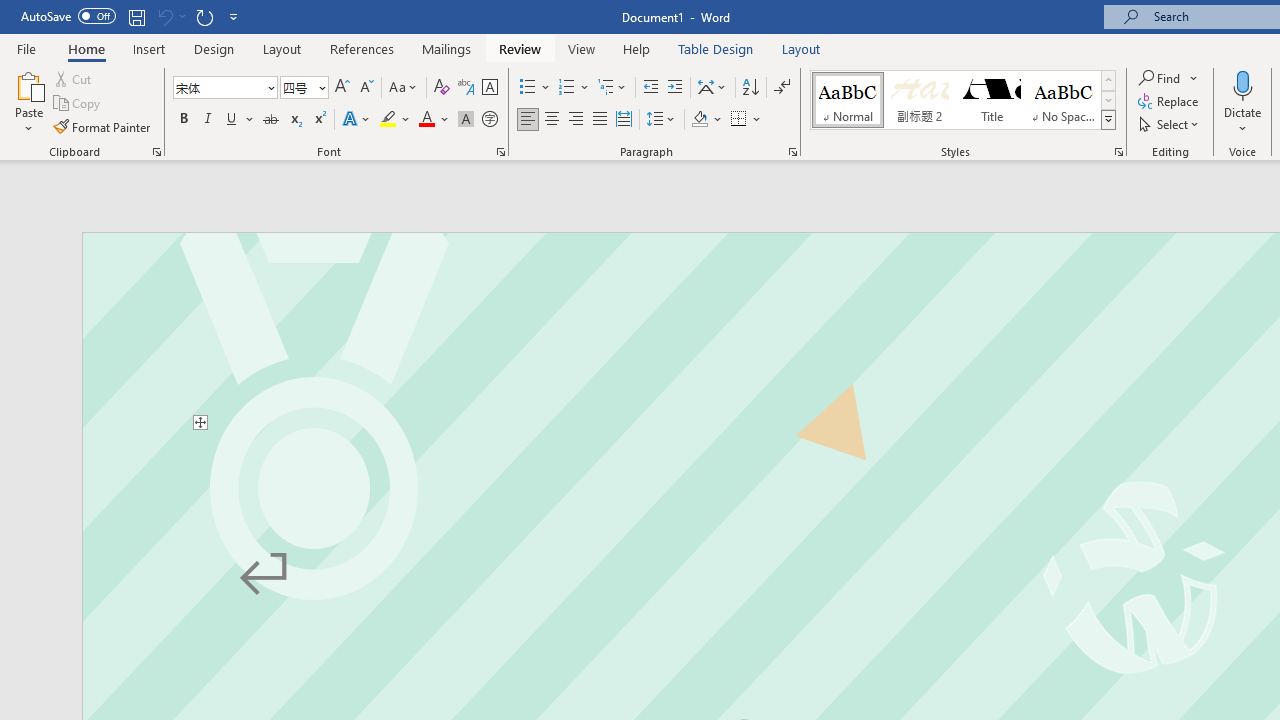  Describe the element at coordinates (434, 120) in the screenshot. I see `Font Color` at that location.